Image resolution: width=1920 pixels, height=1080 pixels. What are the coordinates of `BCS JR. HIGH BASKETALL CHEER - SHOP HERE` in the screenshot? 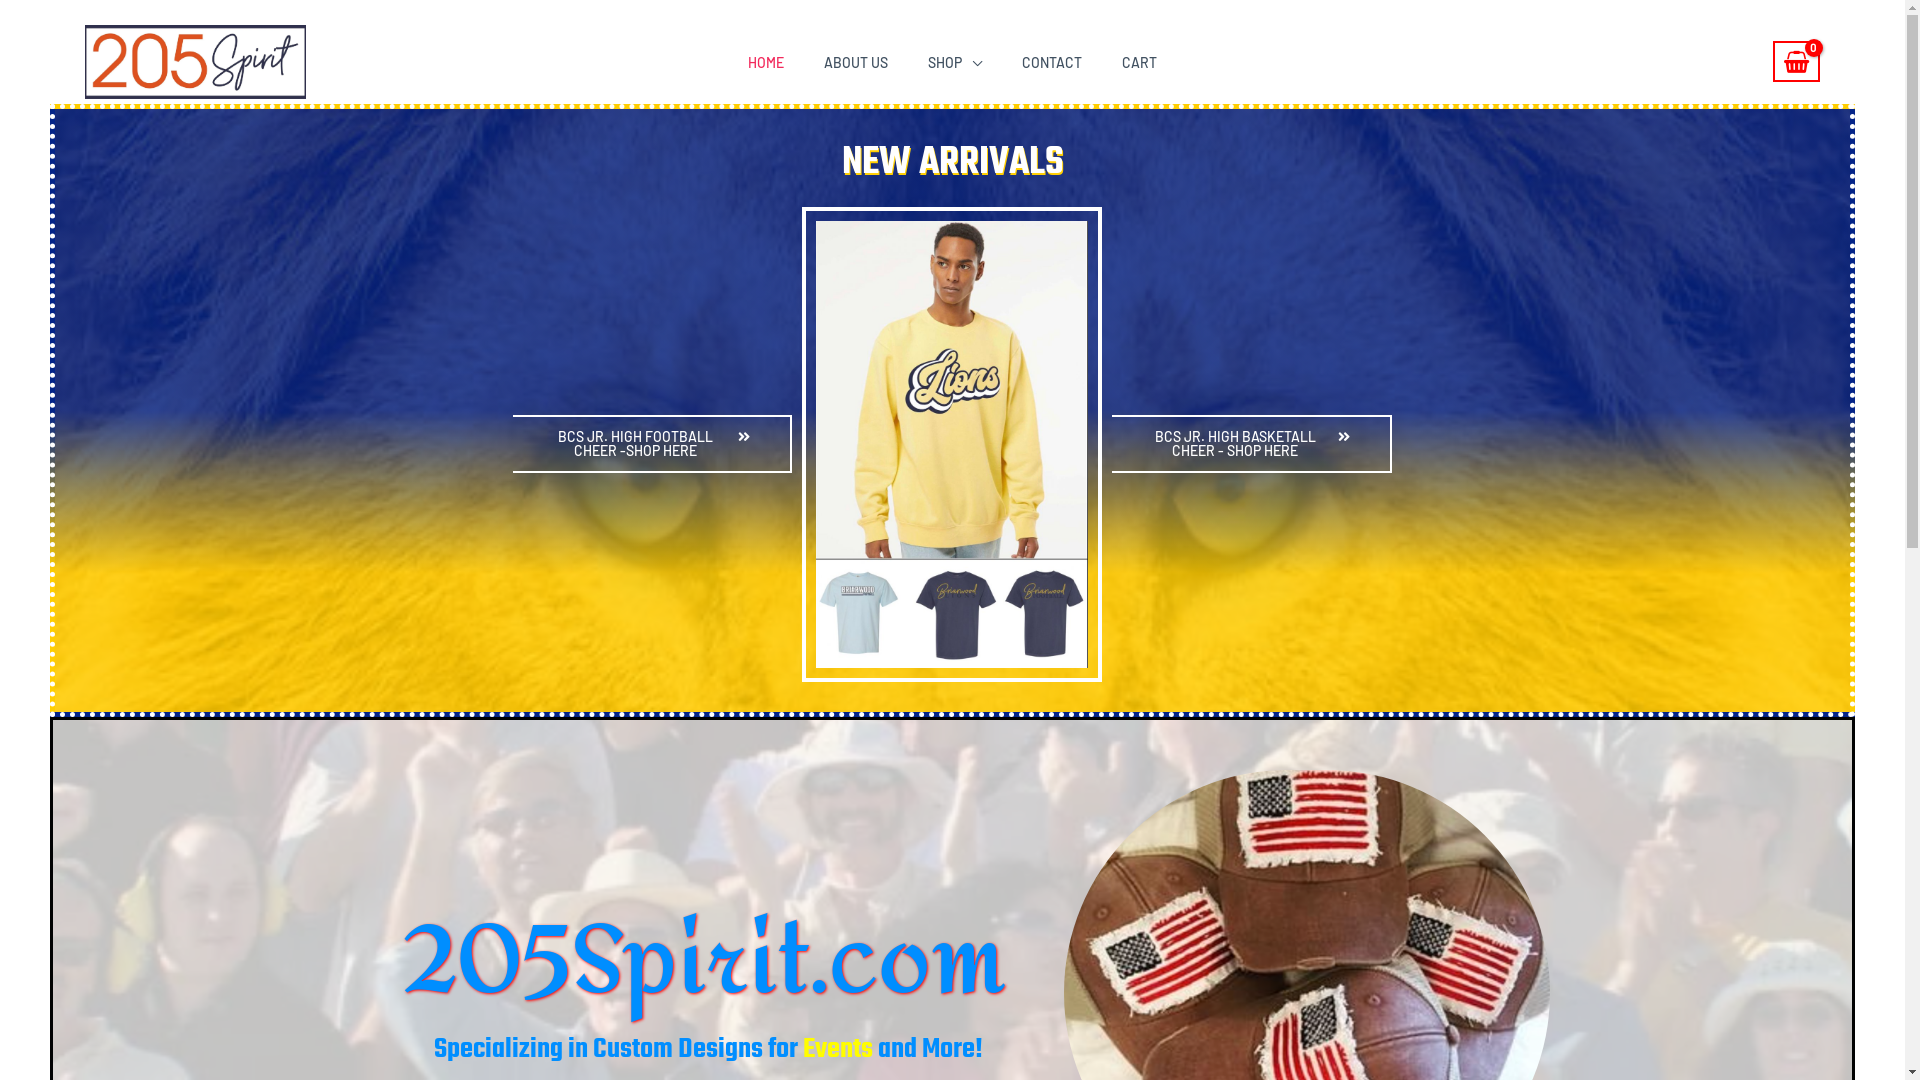 It's located at (1252, 444).